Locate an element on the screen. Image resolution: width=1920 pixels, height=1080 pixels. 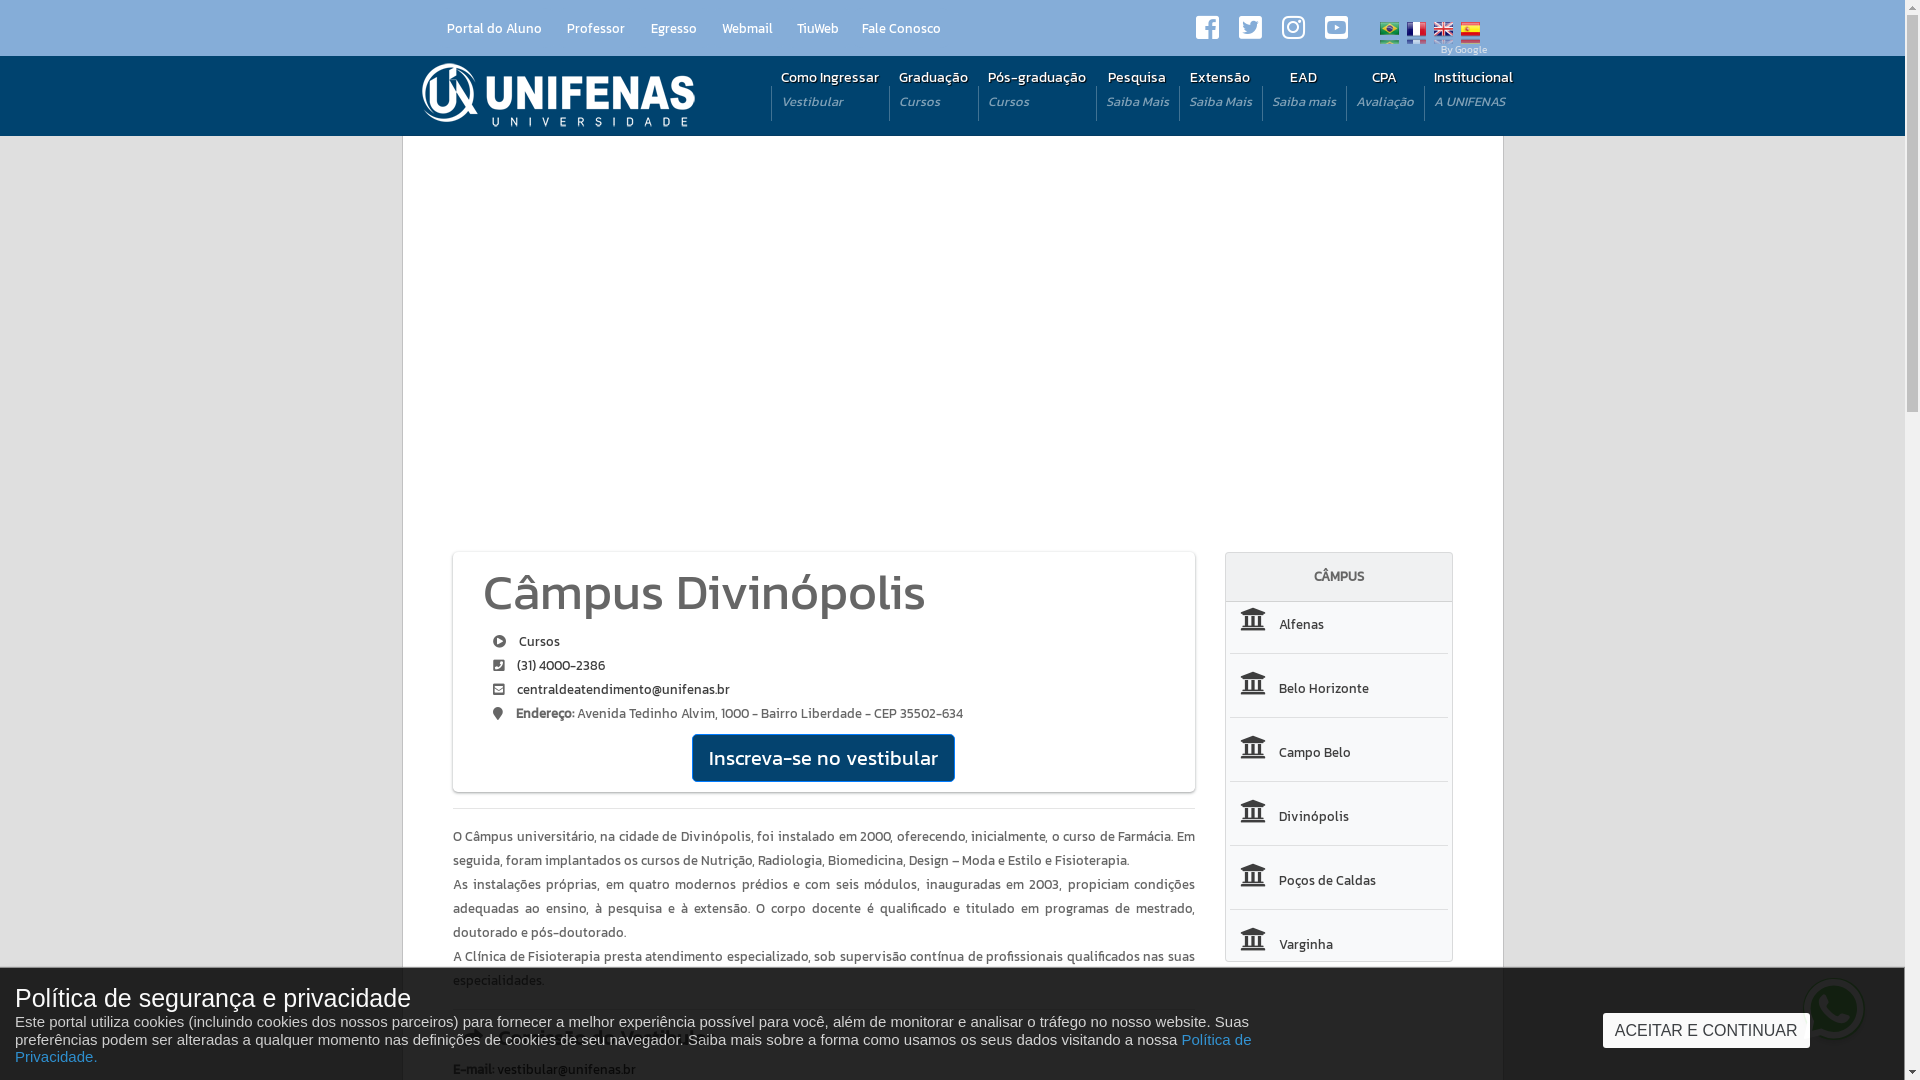
vestibular@unifenas.br is located at coordinates (566, 1070).